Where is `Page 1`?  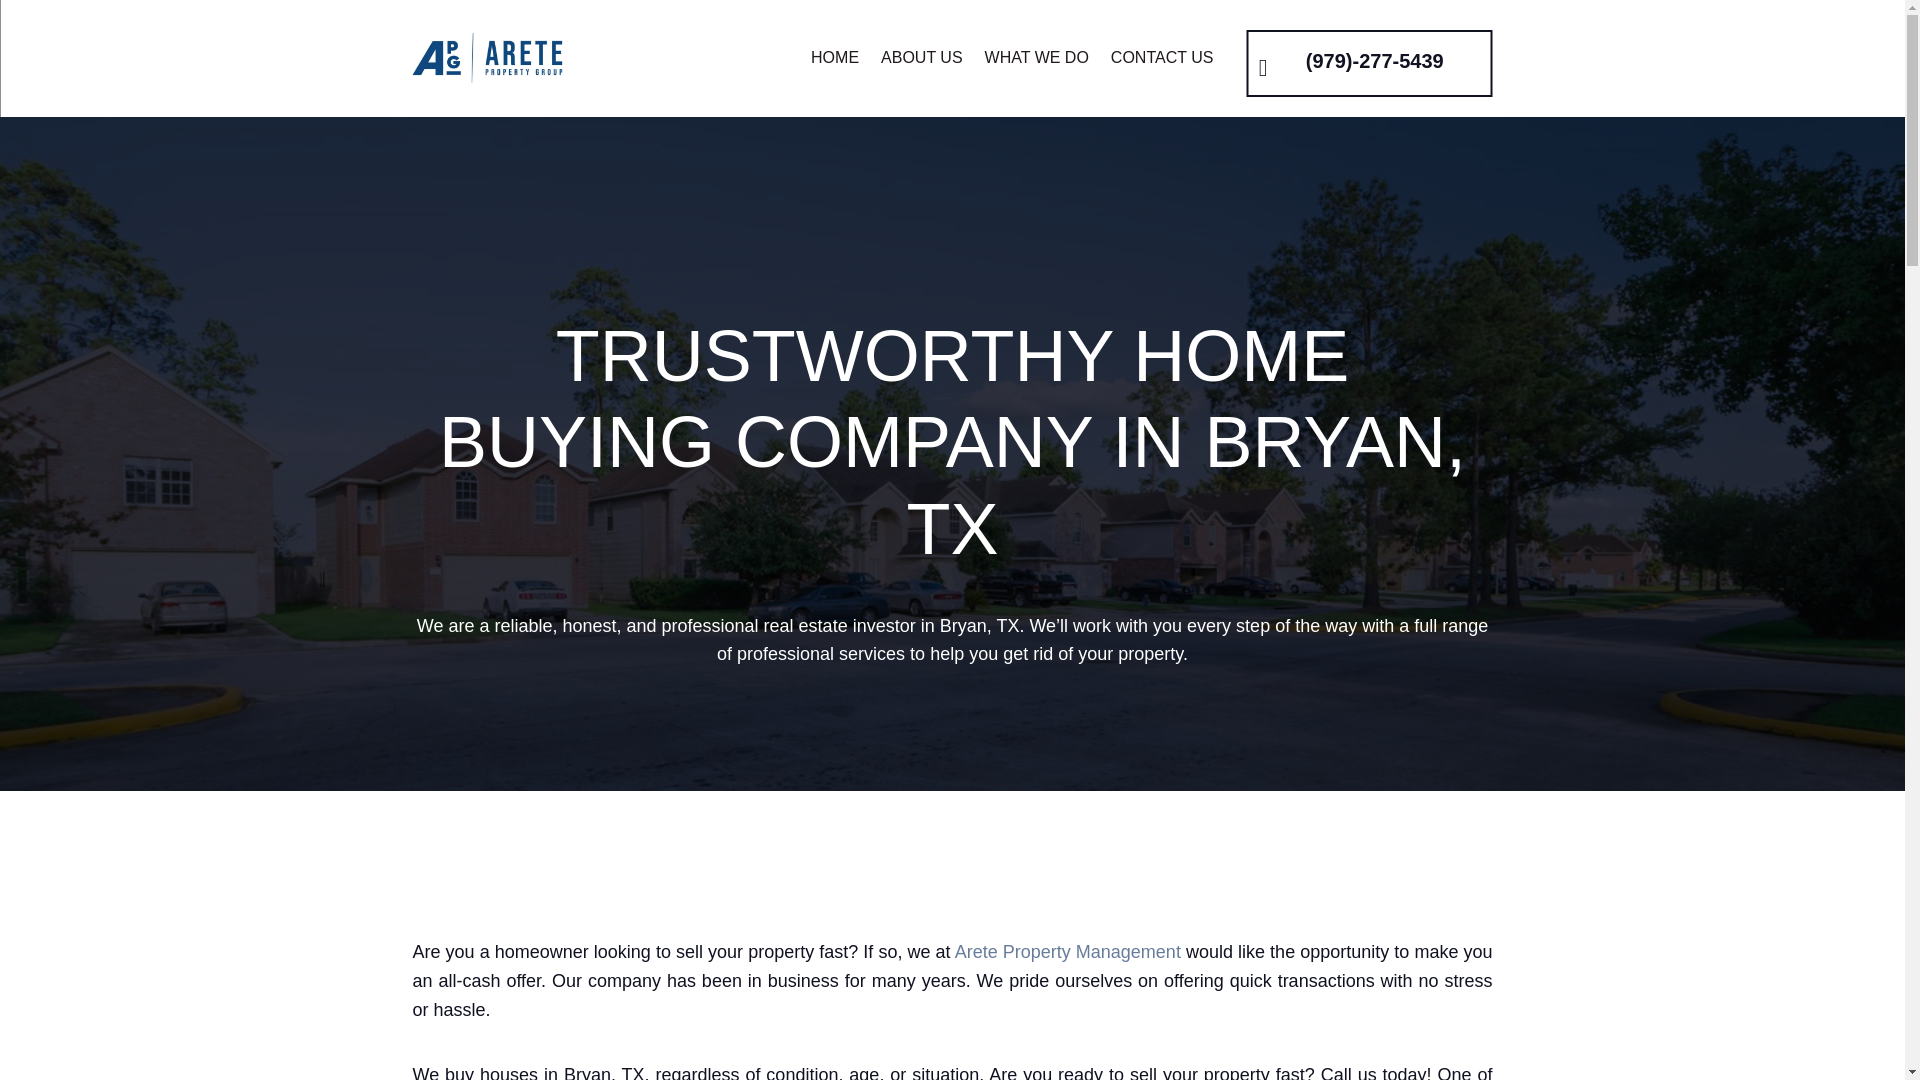
Page 1 is located at coordinates (1392, 60).